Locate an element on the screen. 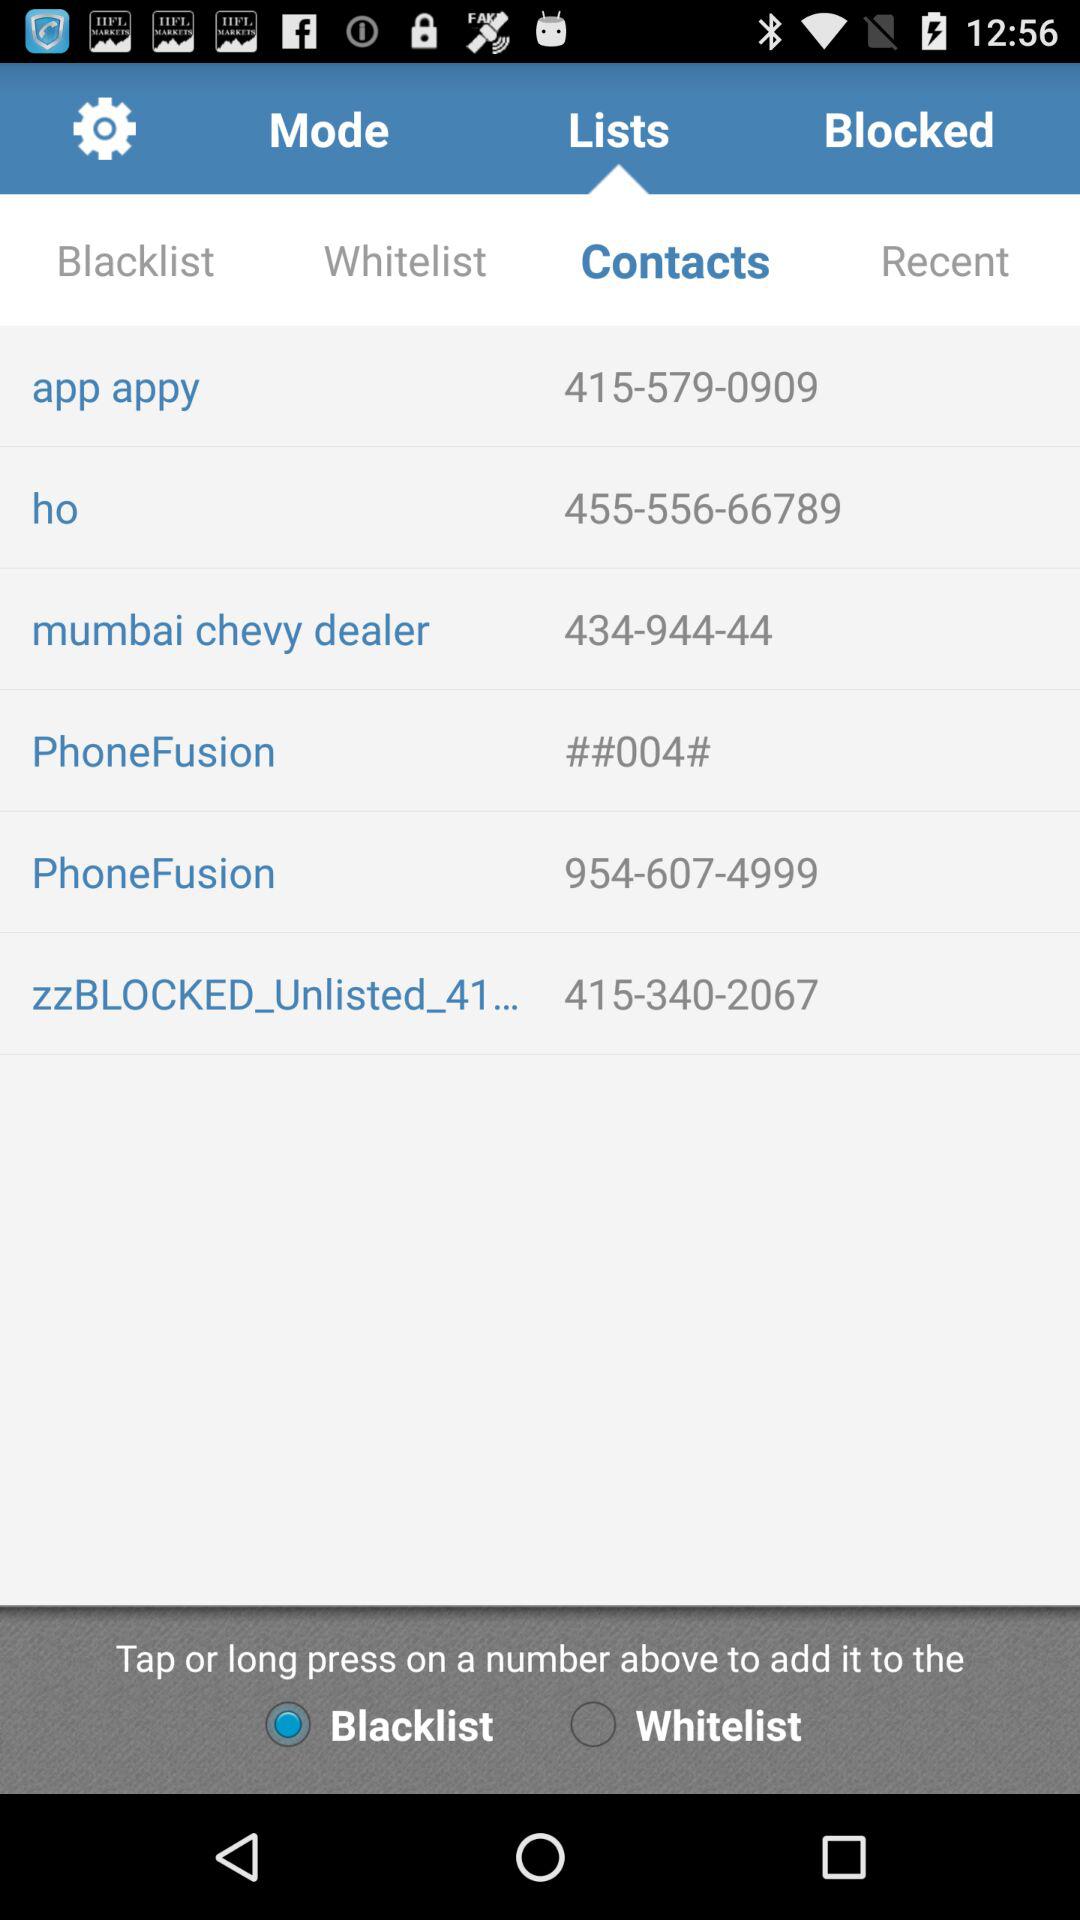 The width and height of the screenshot is (1080, 1920). tap the icon below phonefusion is located at coordinates (282, 992).